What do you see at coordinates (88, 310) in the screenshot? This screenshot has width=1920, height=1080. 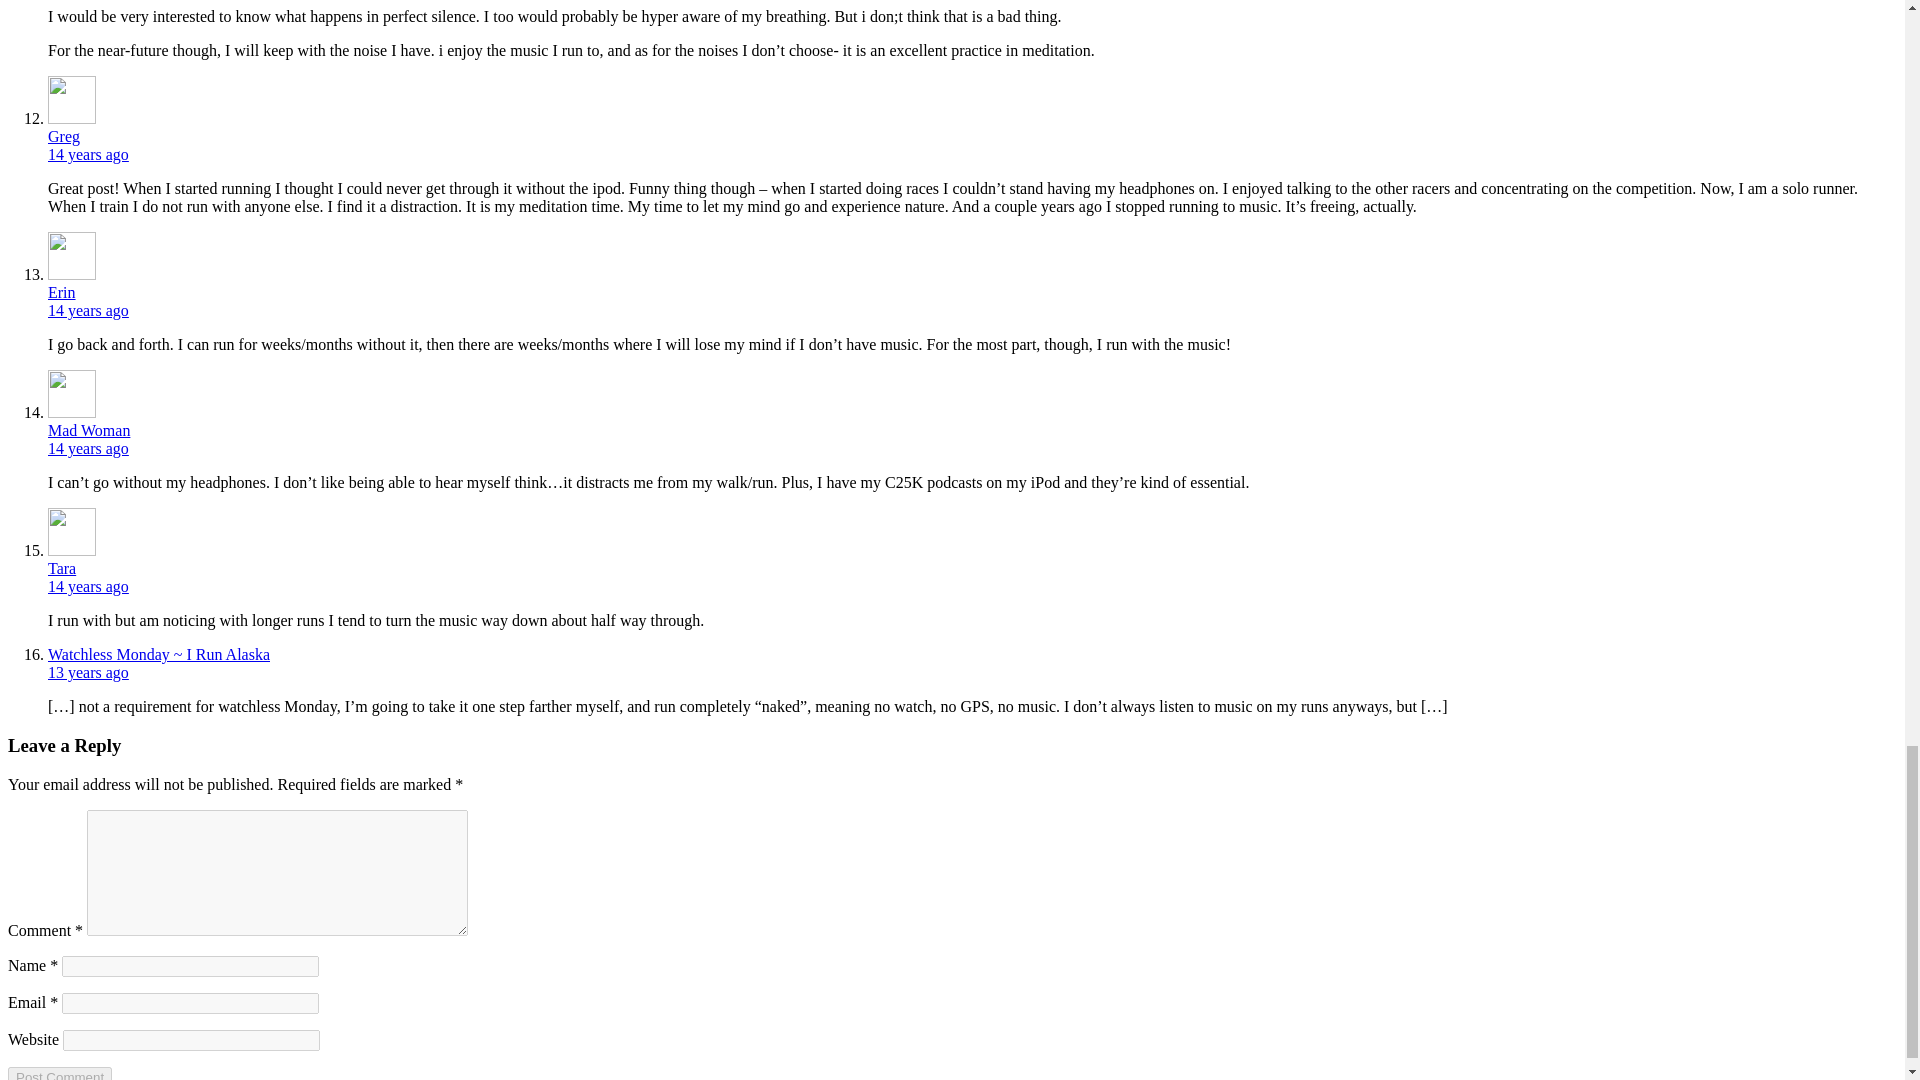 I see `Friday, June 25th, 2010 5:34pm AKDT` at bounding box center [88, 310].